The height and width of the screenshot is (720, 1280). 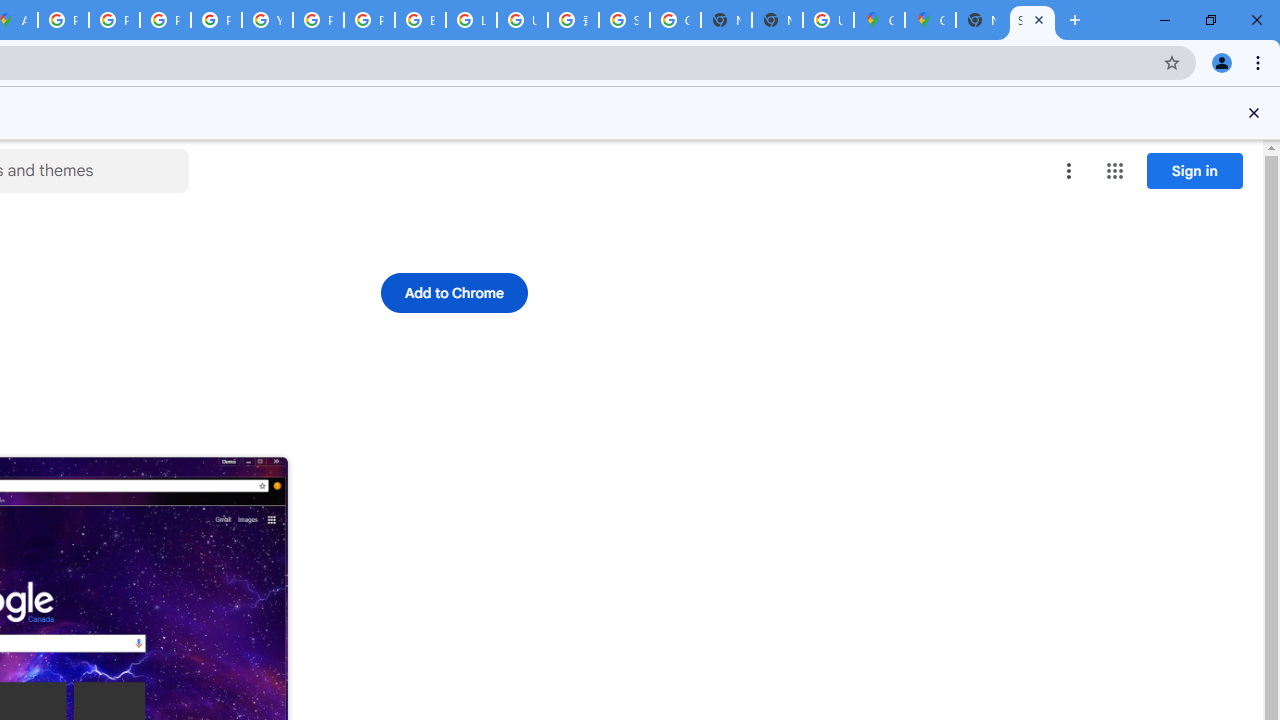 What do you see at coordinates (1210, 20) in the screenshot?
I see `Restore` at bounding box center [1210, 20].